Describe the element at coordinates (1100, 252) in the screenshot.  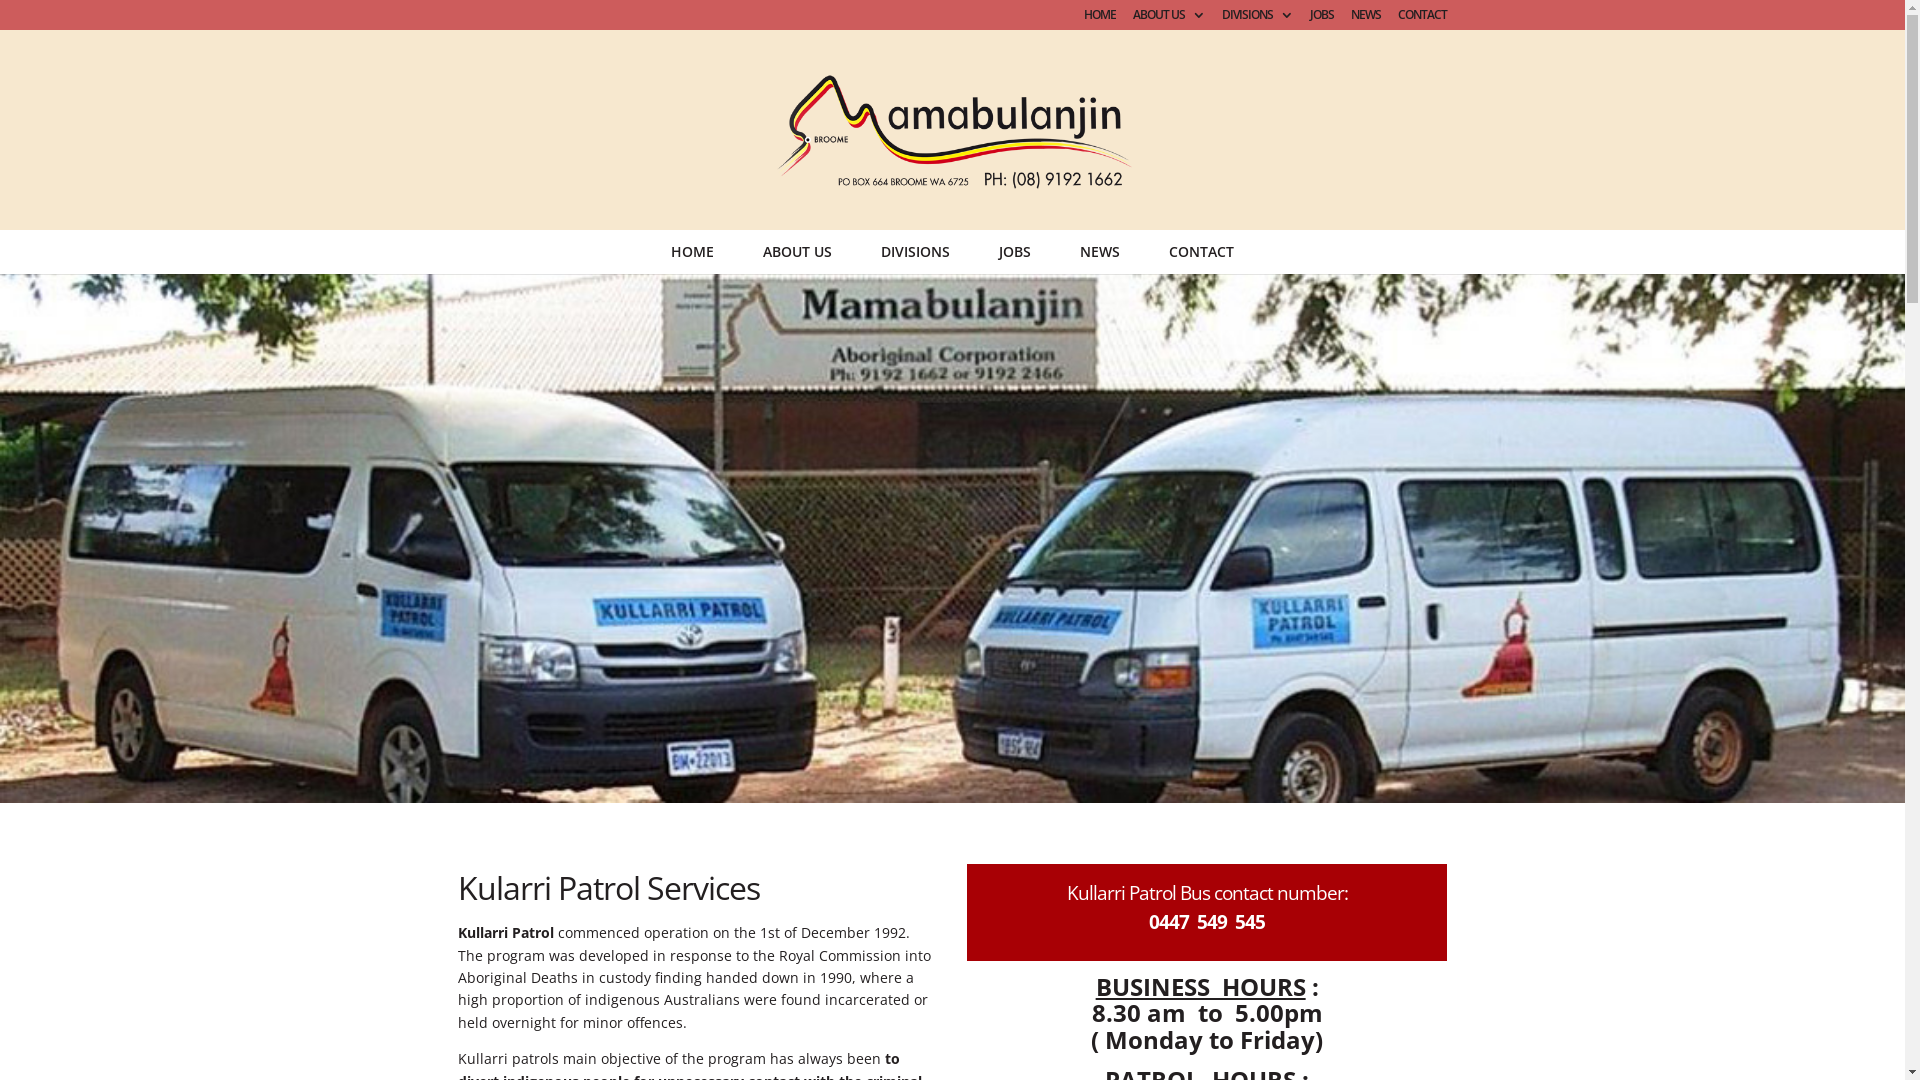
I see `NEWS` at that location.